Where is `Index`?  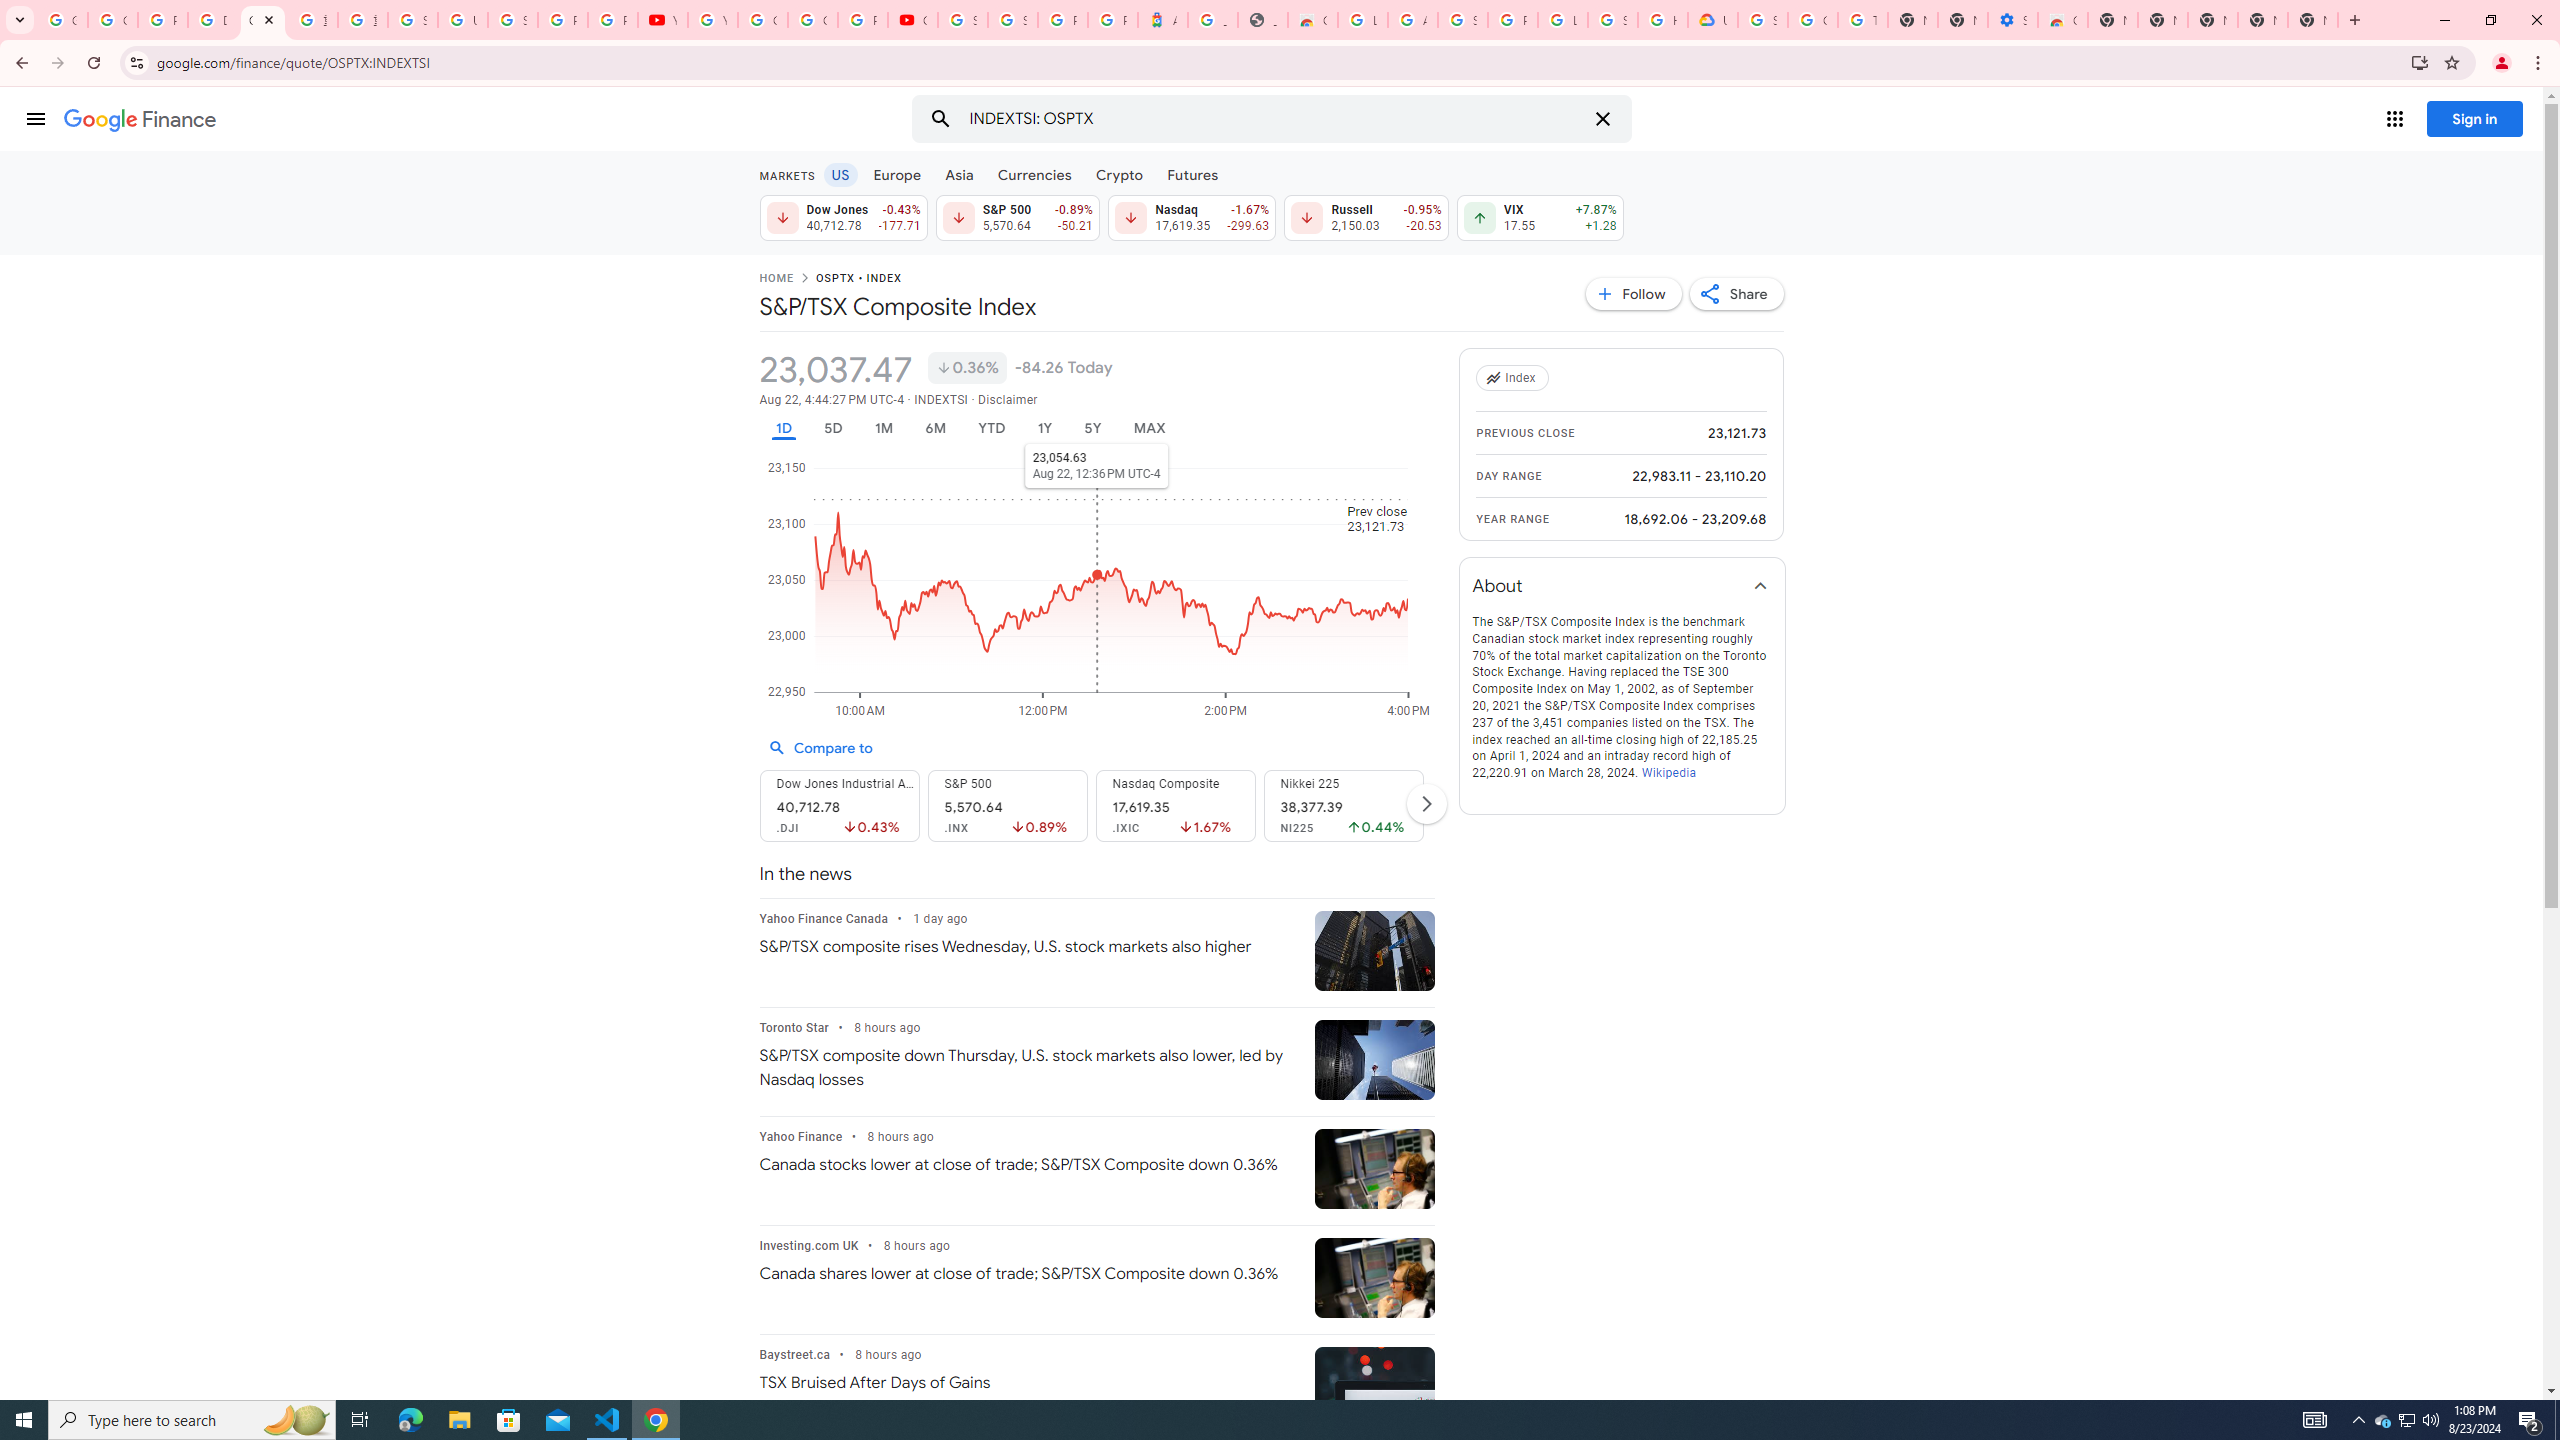
Index is located at coordinates (1515, 378).